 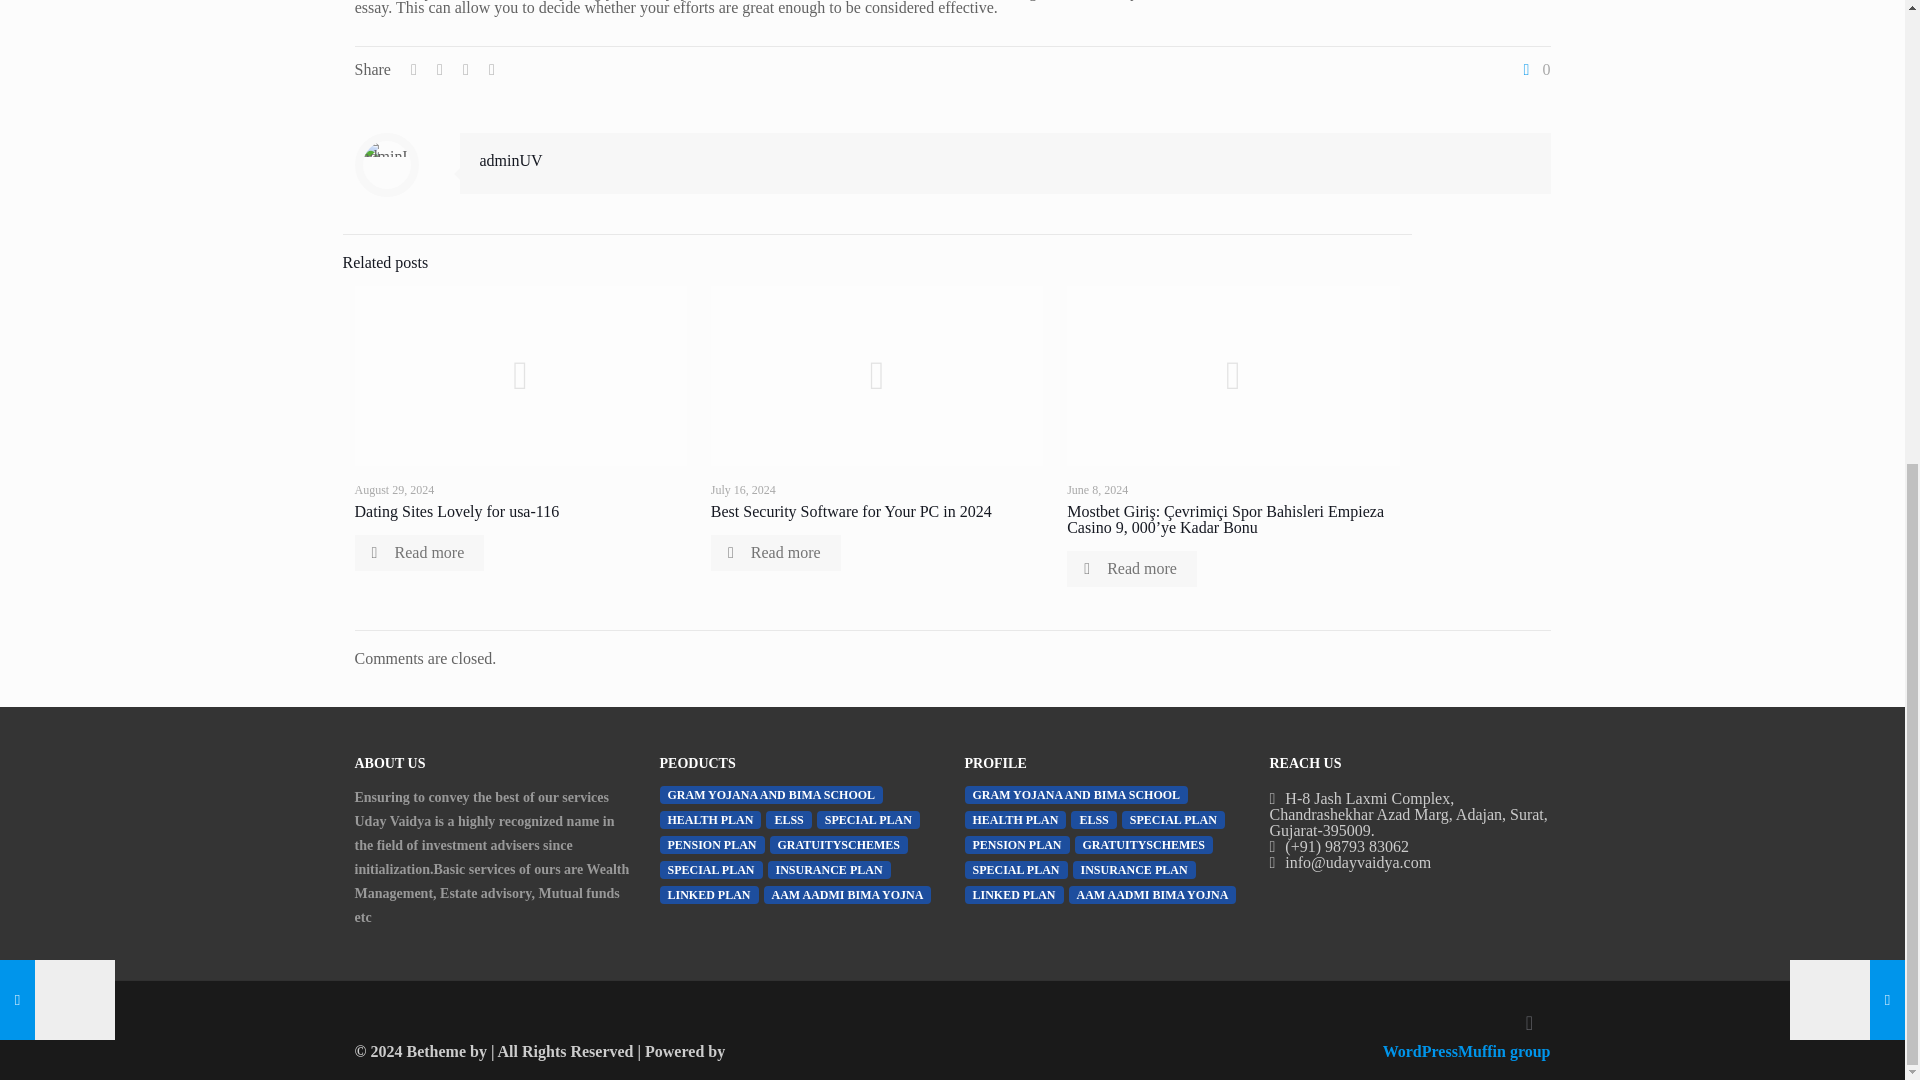 I want to click on GRAM YOJANA AND BIMA SCHOOL, so click(x=772, y=794).